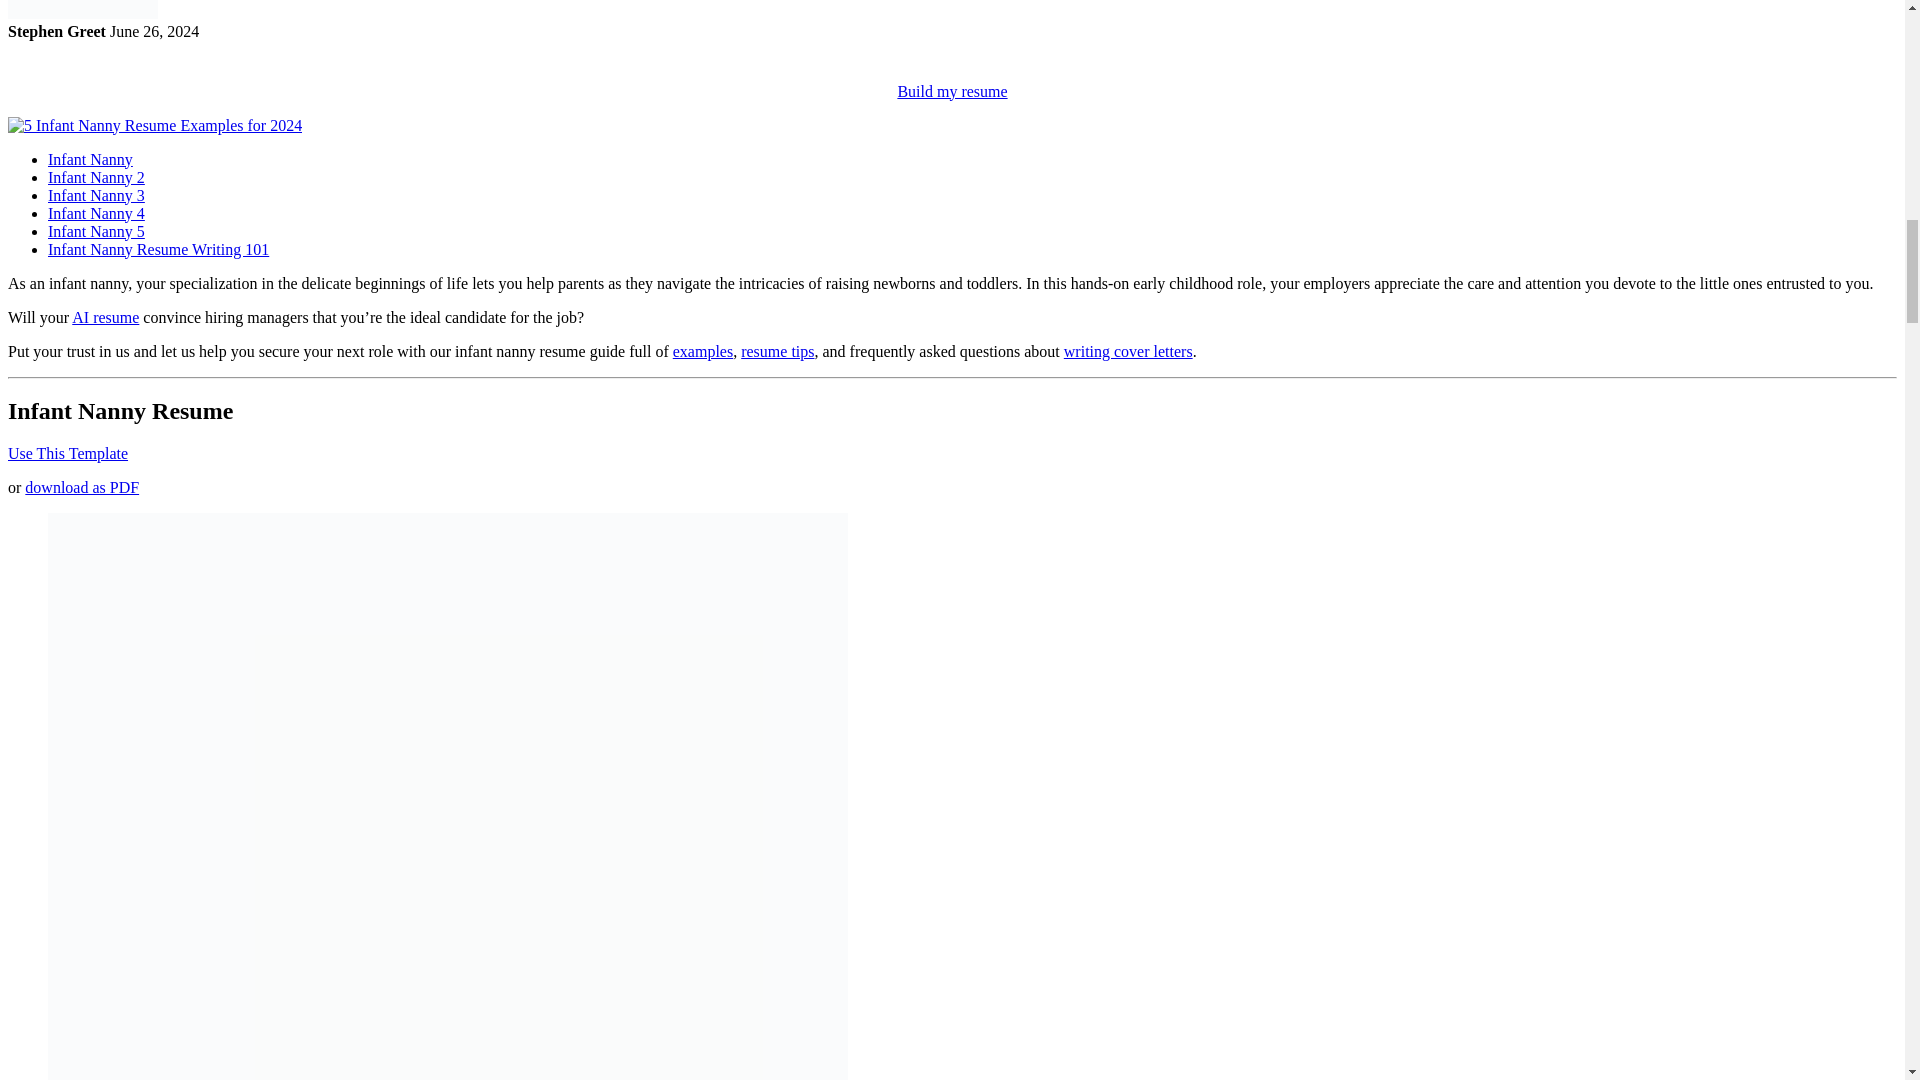 The height and width of the screenshot is (1080, 1920). I want to click on Infant Nanny 4, so click(96, 214).